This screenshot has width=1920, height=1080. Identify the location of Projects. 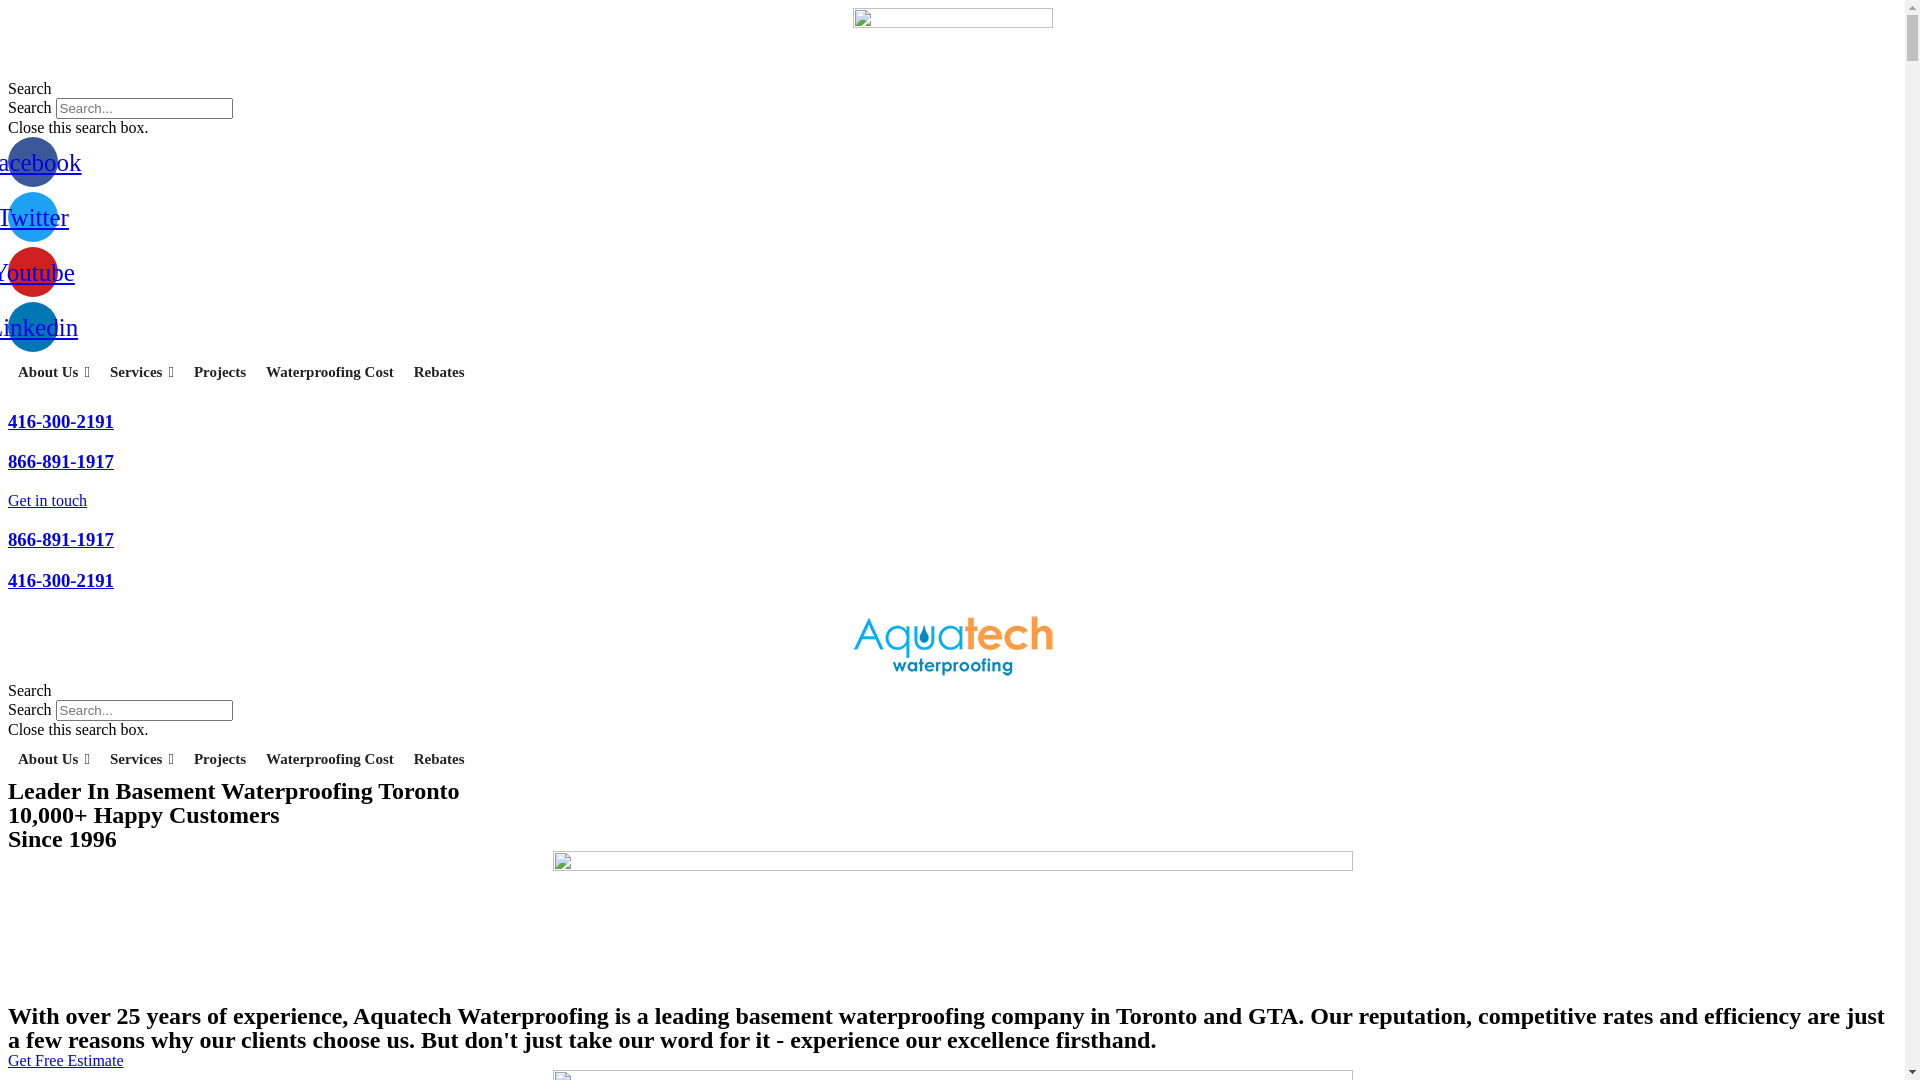
(220, 372).